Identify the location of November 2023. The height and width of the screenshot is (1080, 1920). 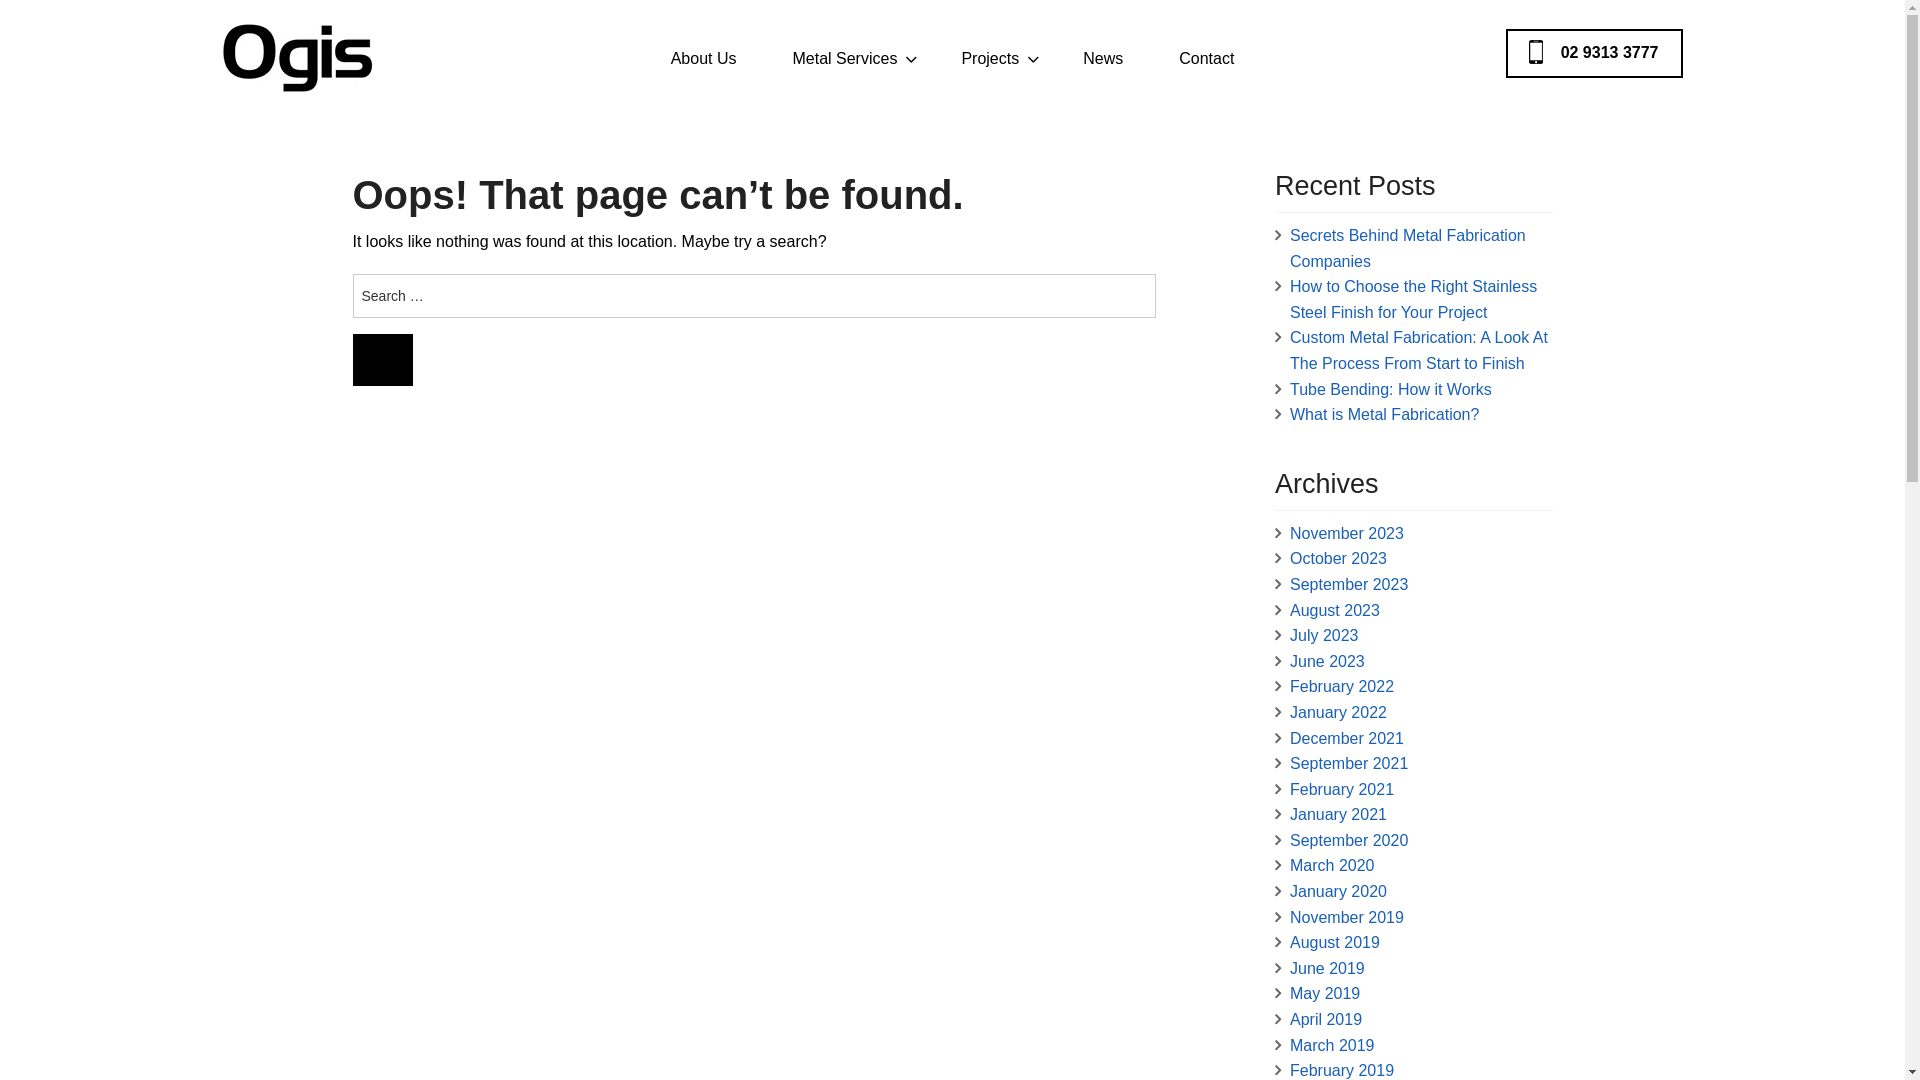
(1347, 534).